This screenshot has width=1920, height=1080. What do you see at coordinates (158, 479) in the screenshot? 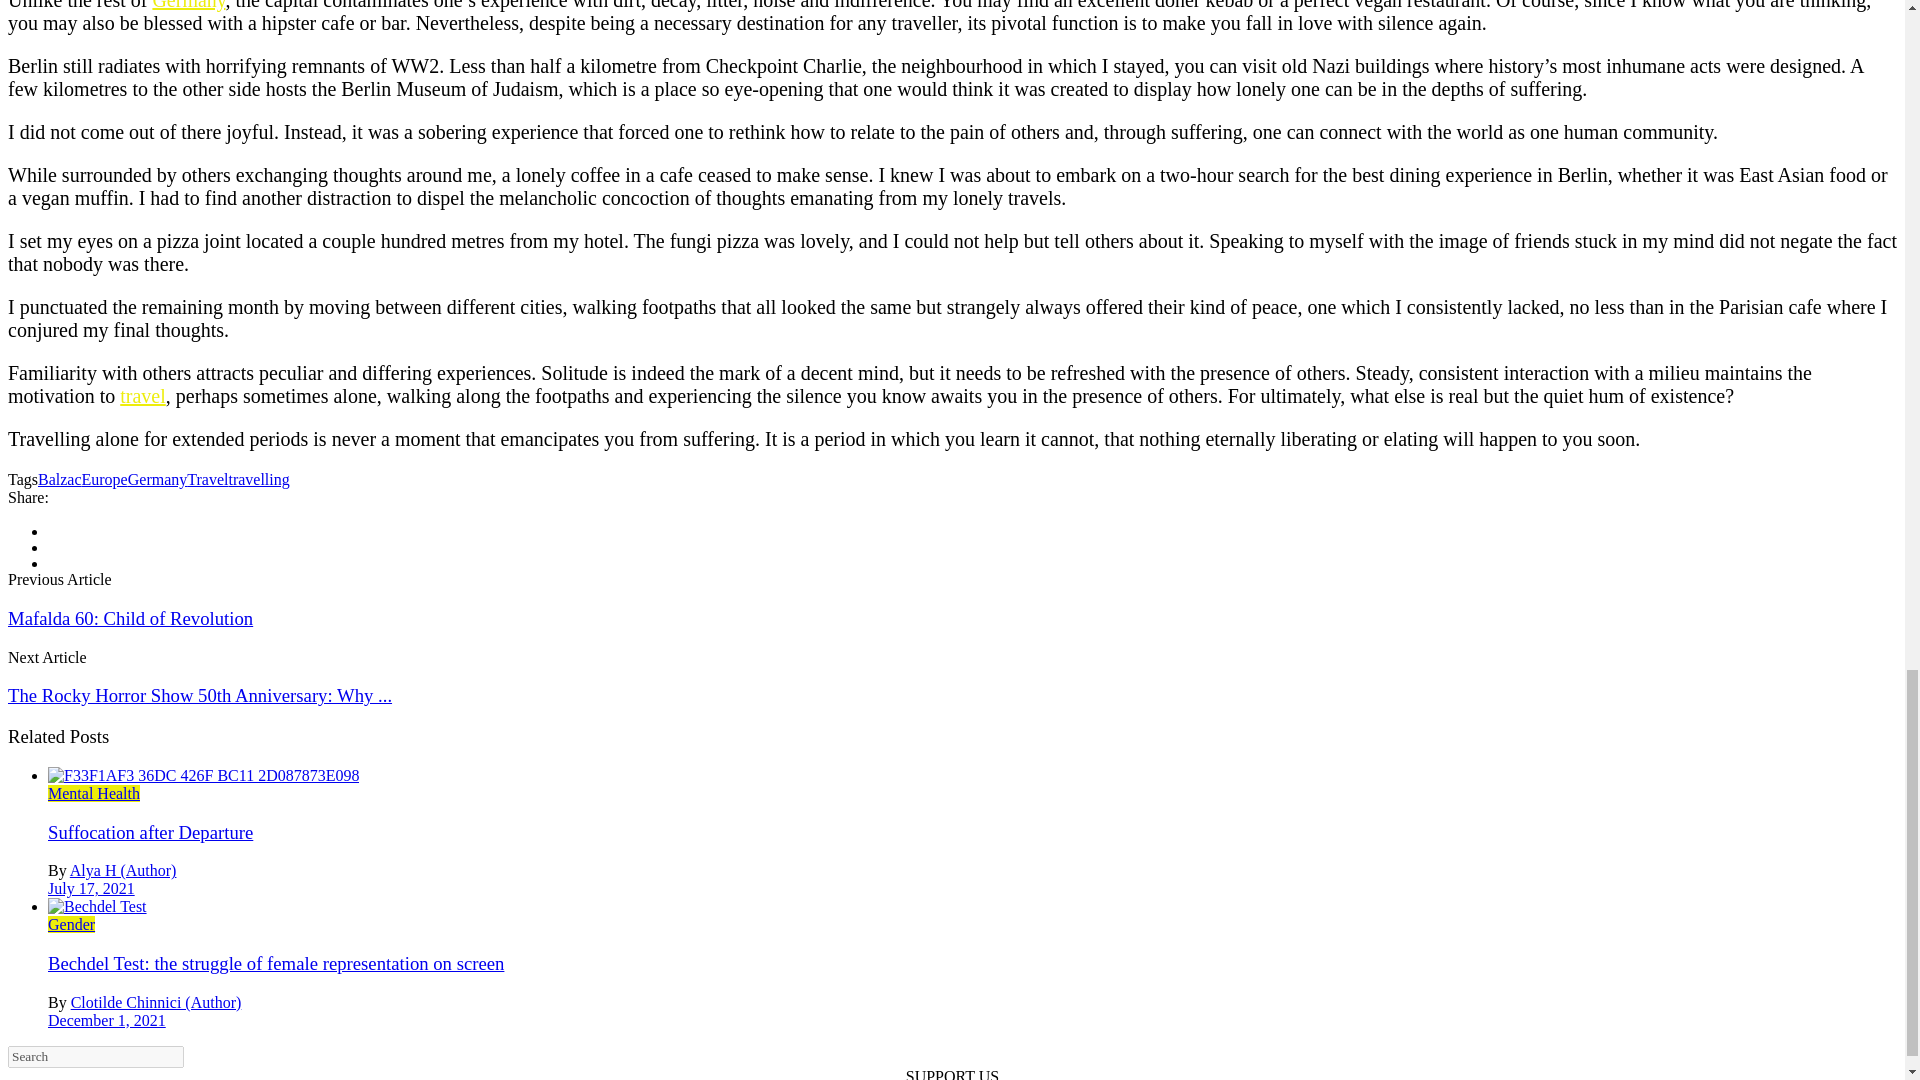
I see `Germany` at bounding box center [158, 479].